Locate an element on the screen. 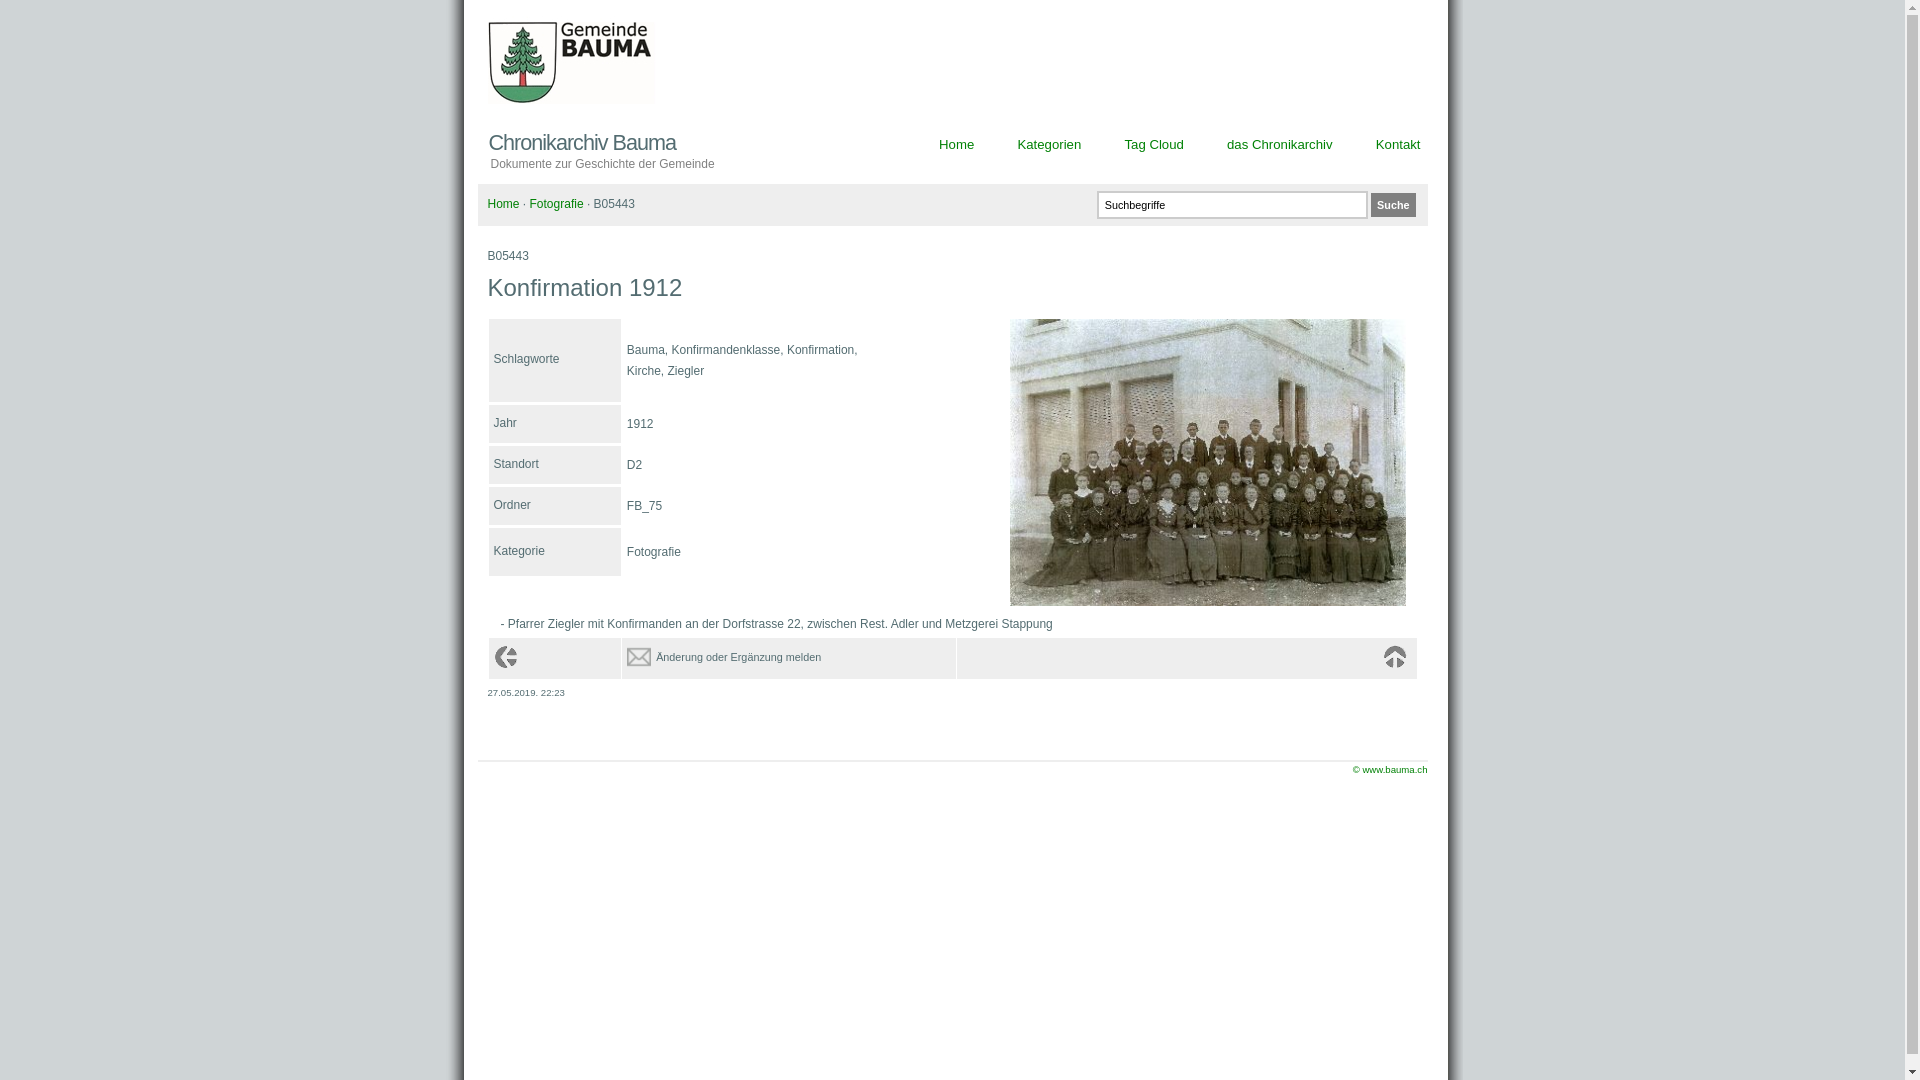 Image resolution: width=1920 pixels, height=1080 pixels. Home is located at coordinates (504, 204).